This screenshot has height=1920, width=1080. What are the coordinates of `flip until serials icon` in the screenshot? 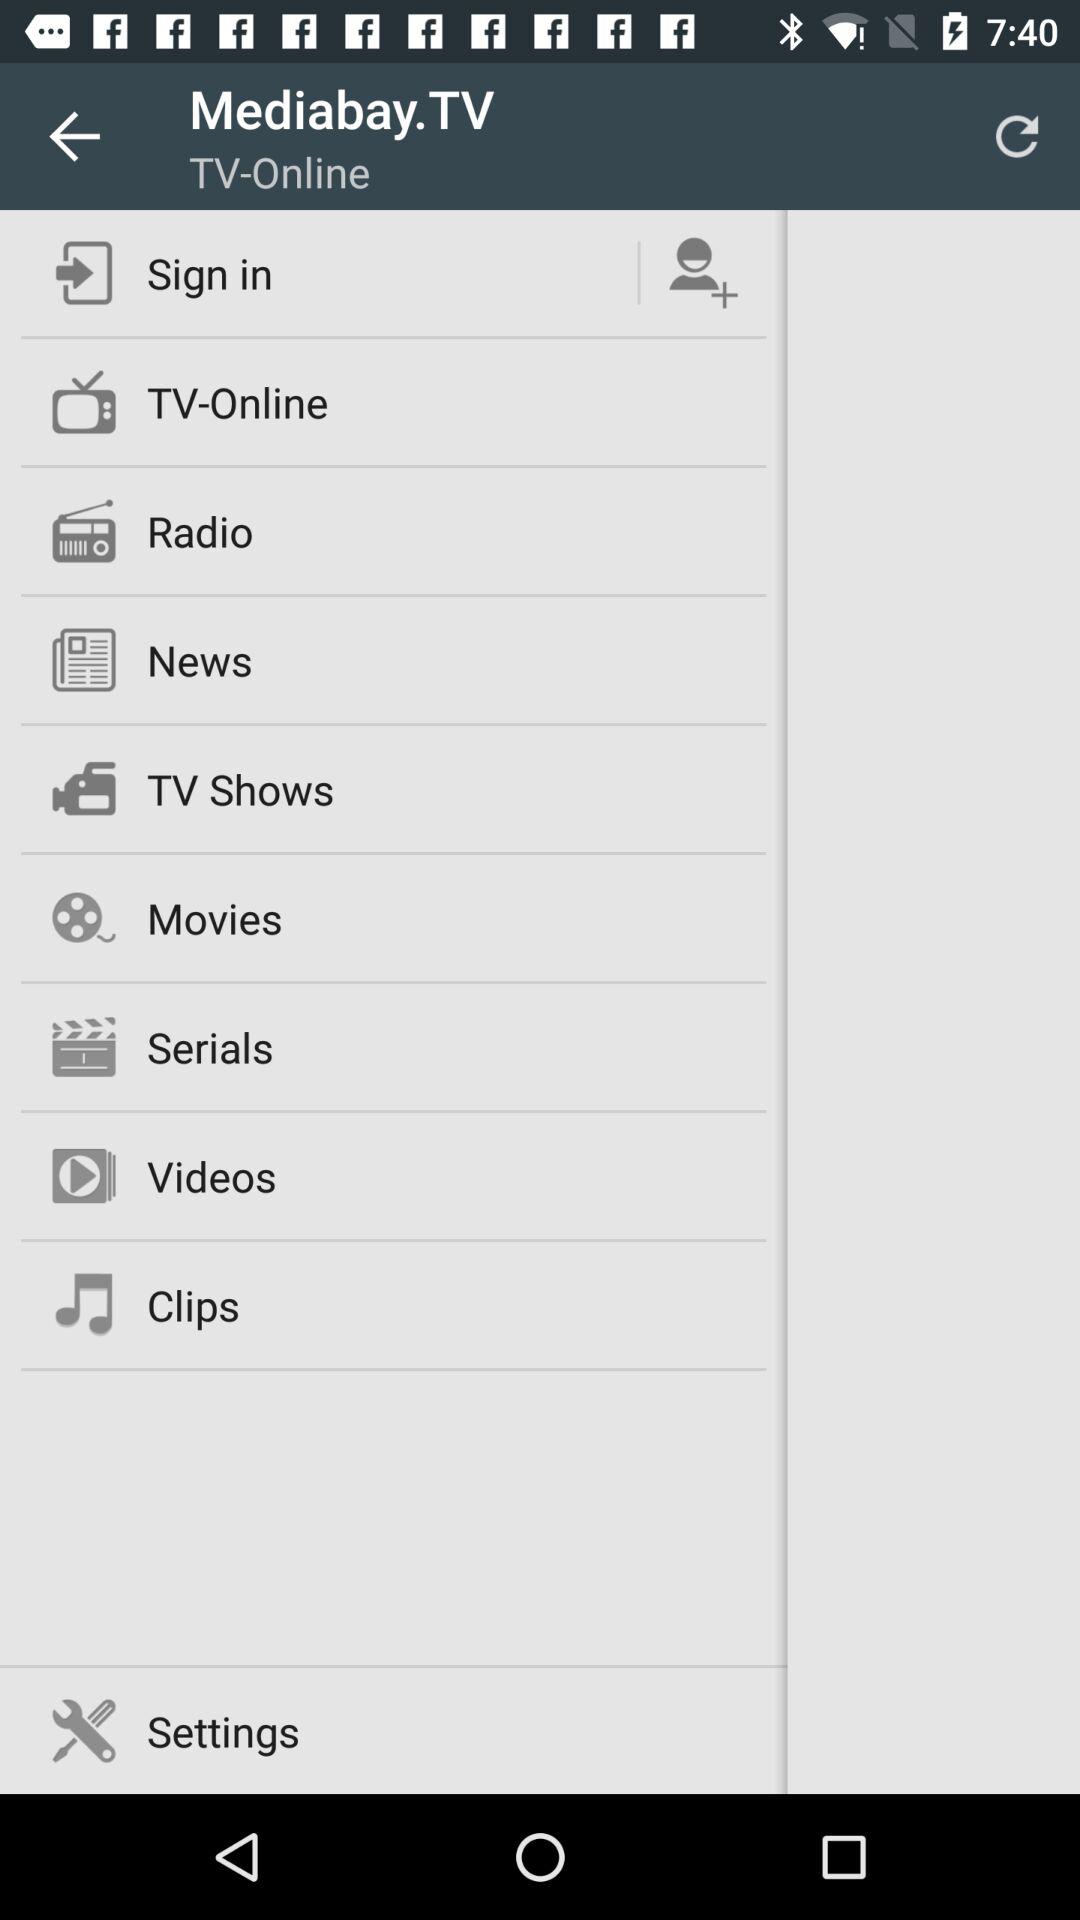 It's located at (210, 1046).